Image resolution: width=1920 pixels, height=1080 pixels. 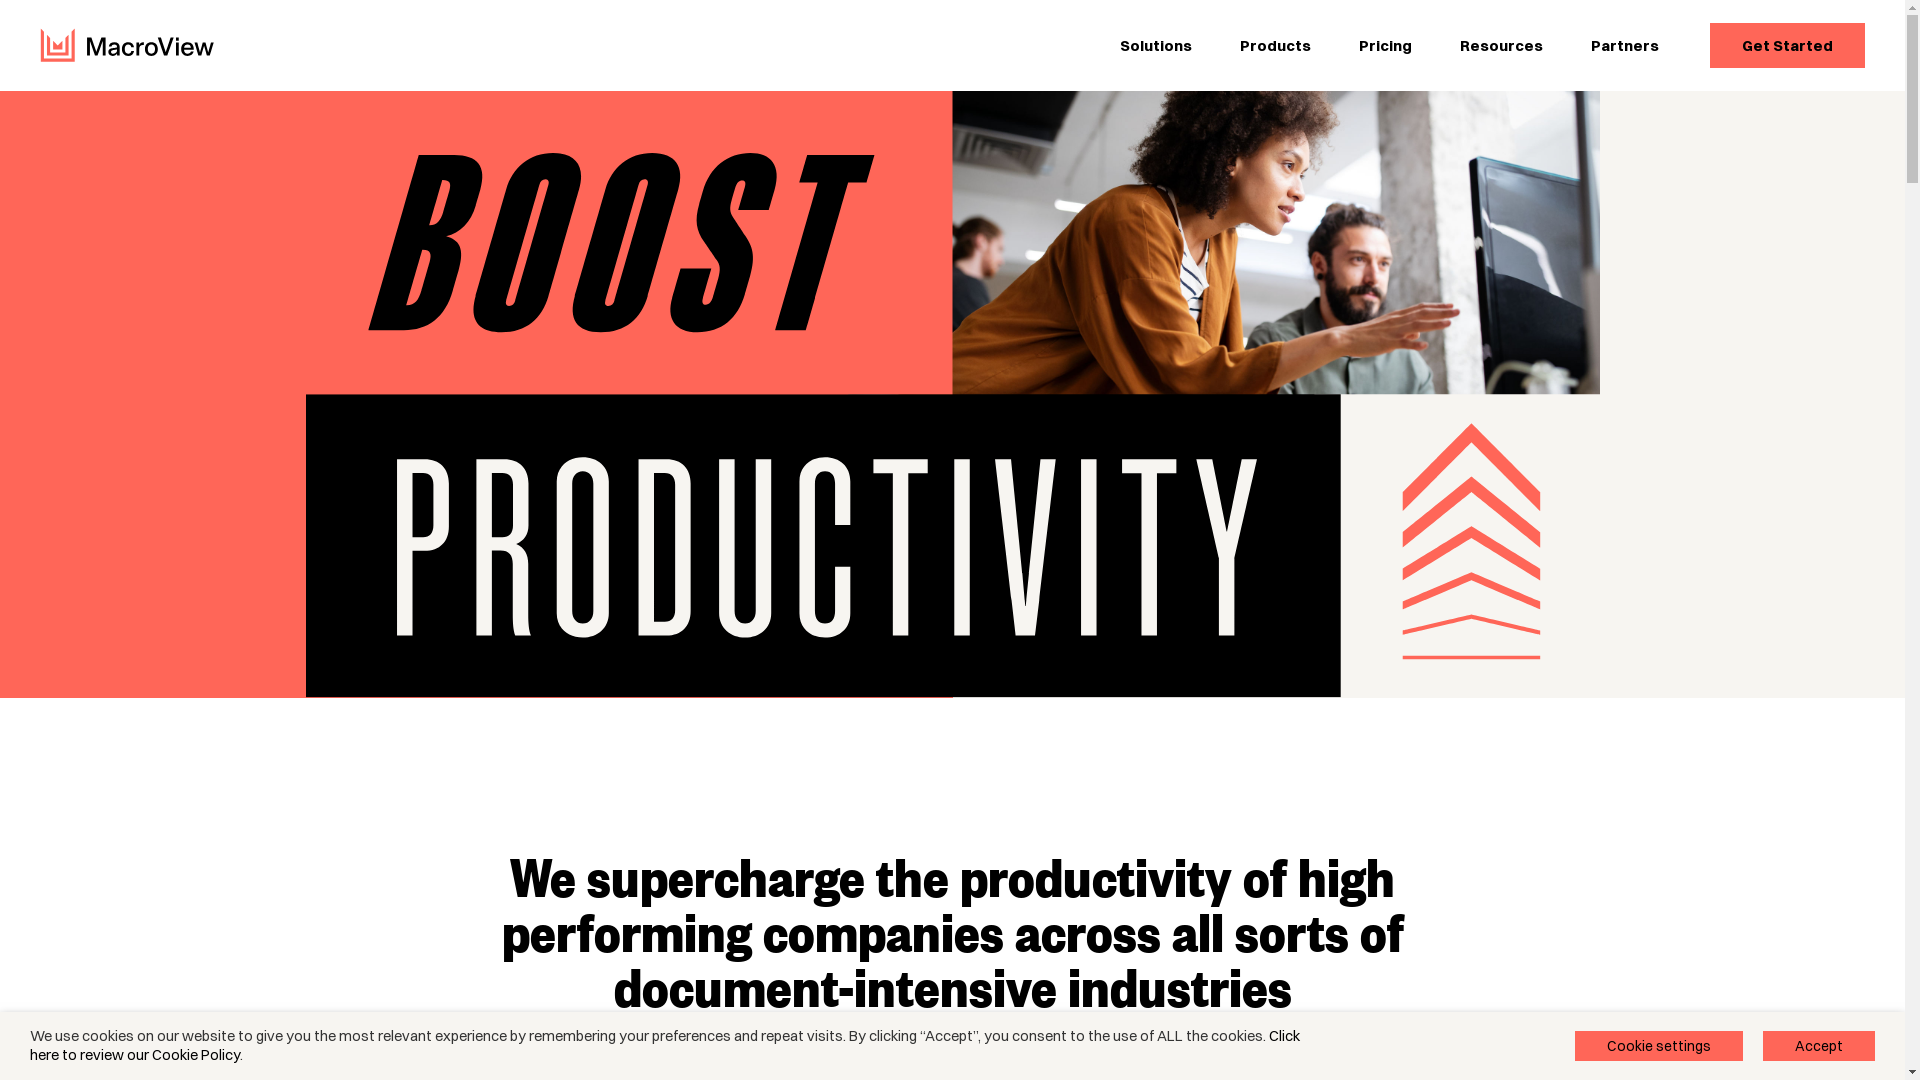 What do you see at coordinates (665, 1046) in the screenshot?
I see `Click here to review our Cookie Policy` at bounding box center [665, 1046].